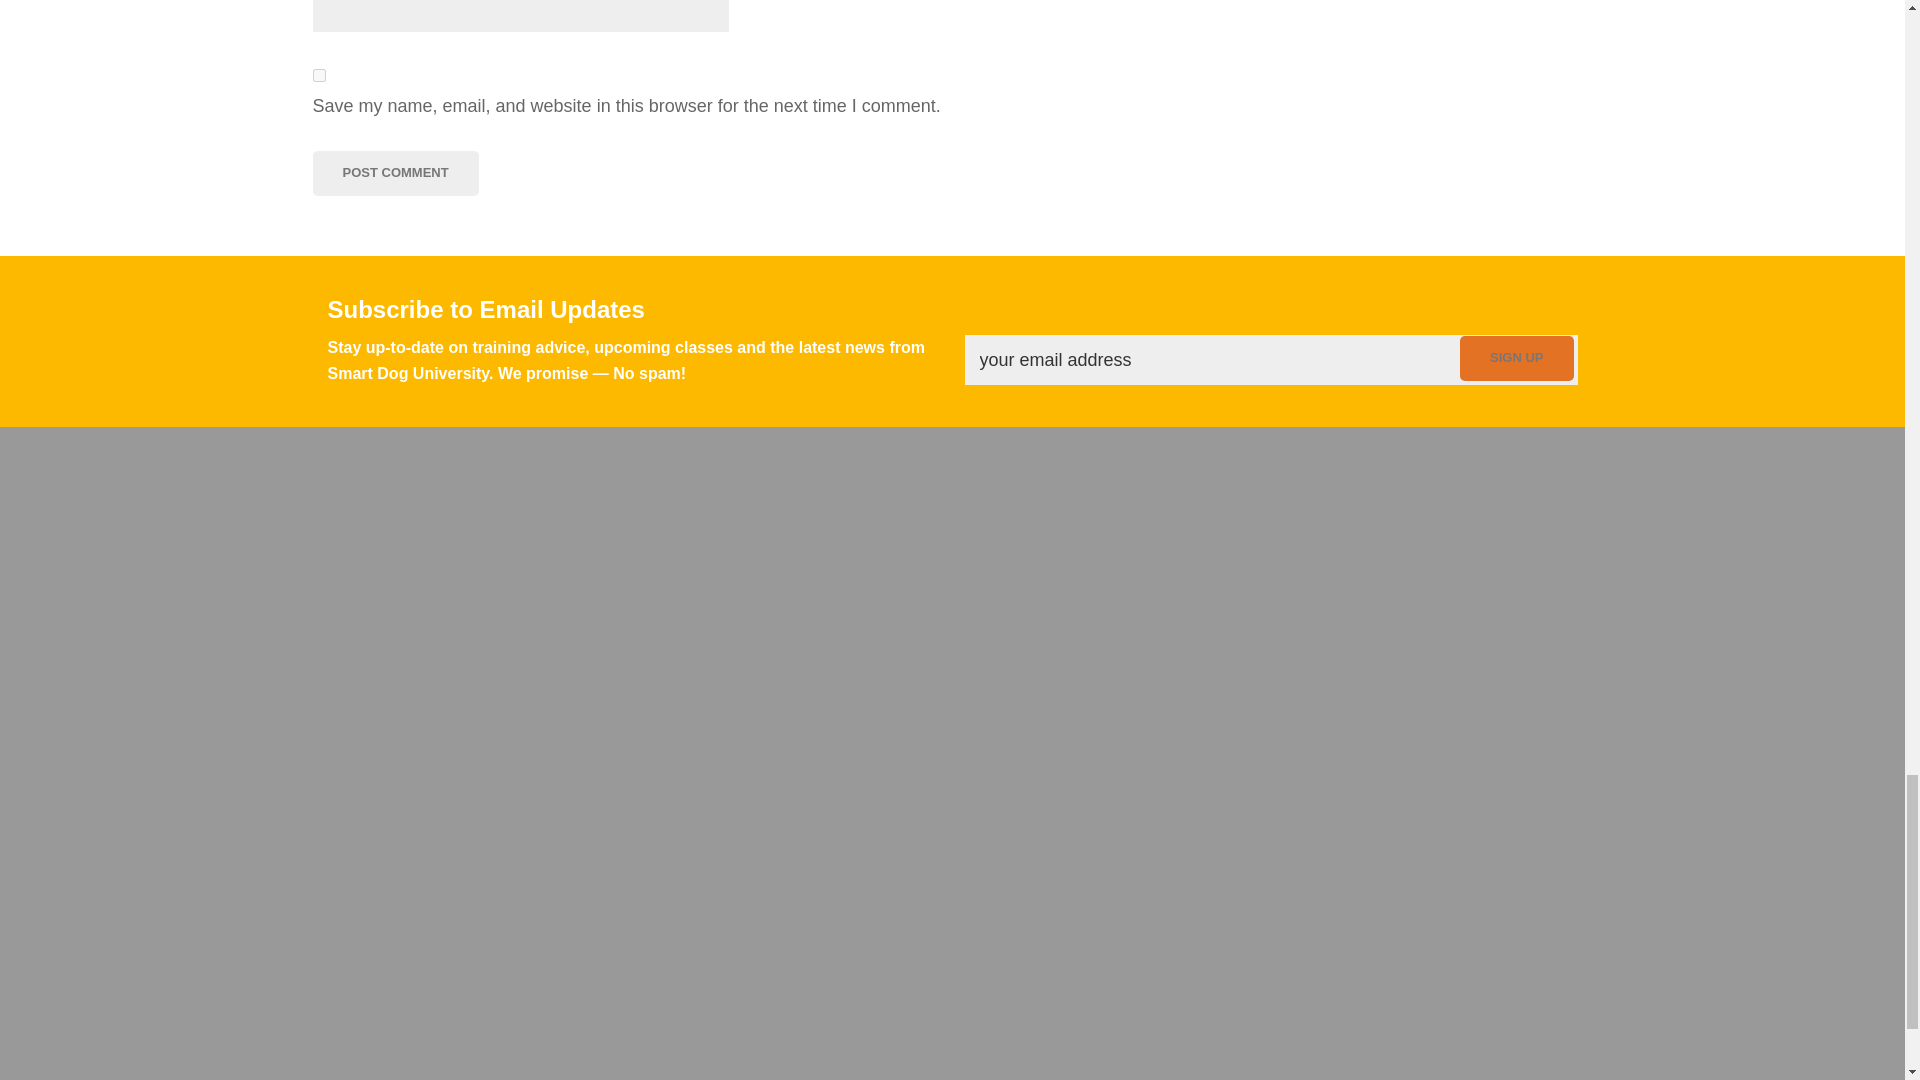 The image size is (1920, 1080). I want to click on Sign Up, so click(1516, 358).